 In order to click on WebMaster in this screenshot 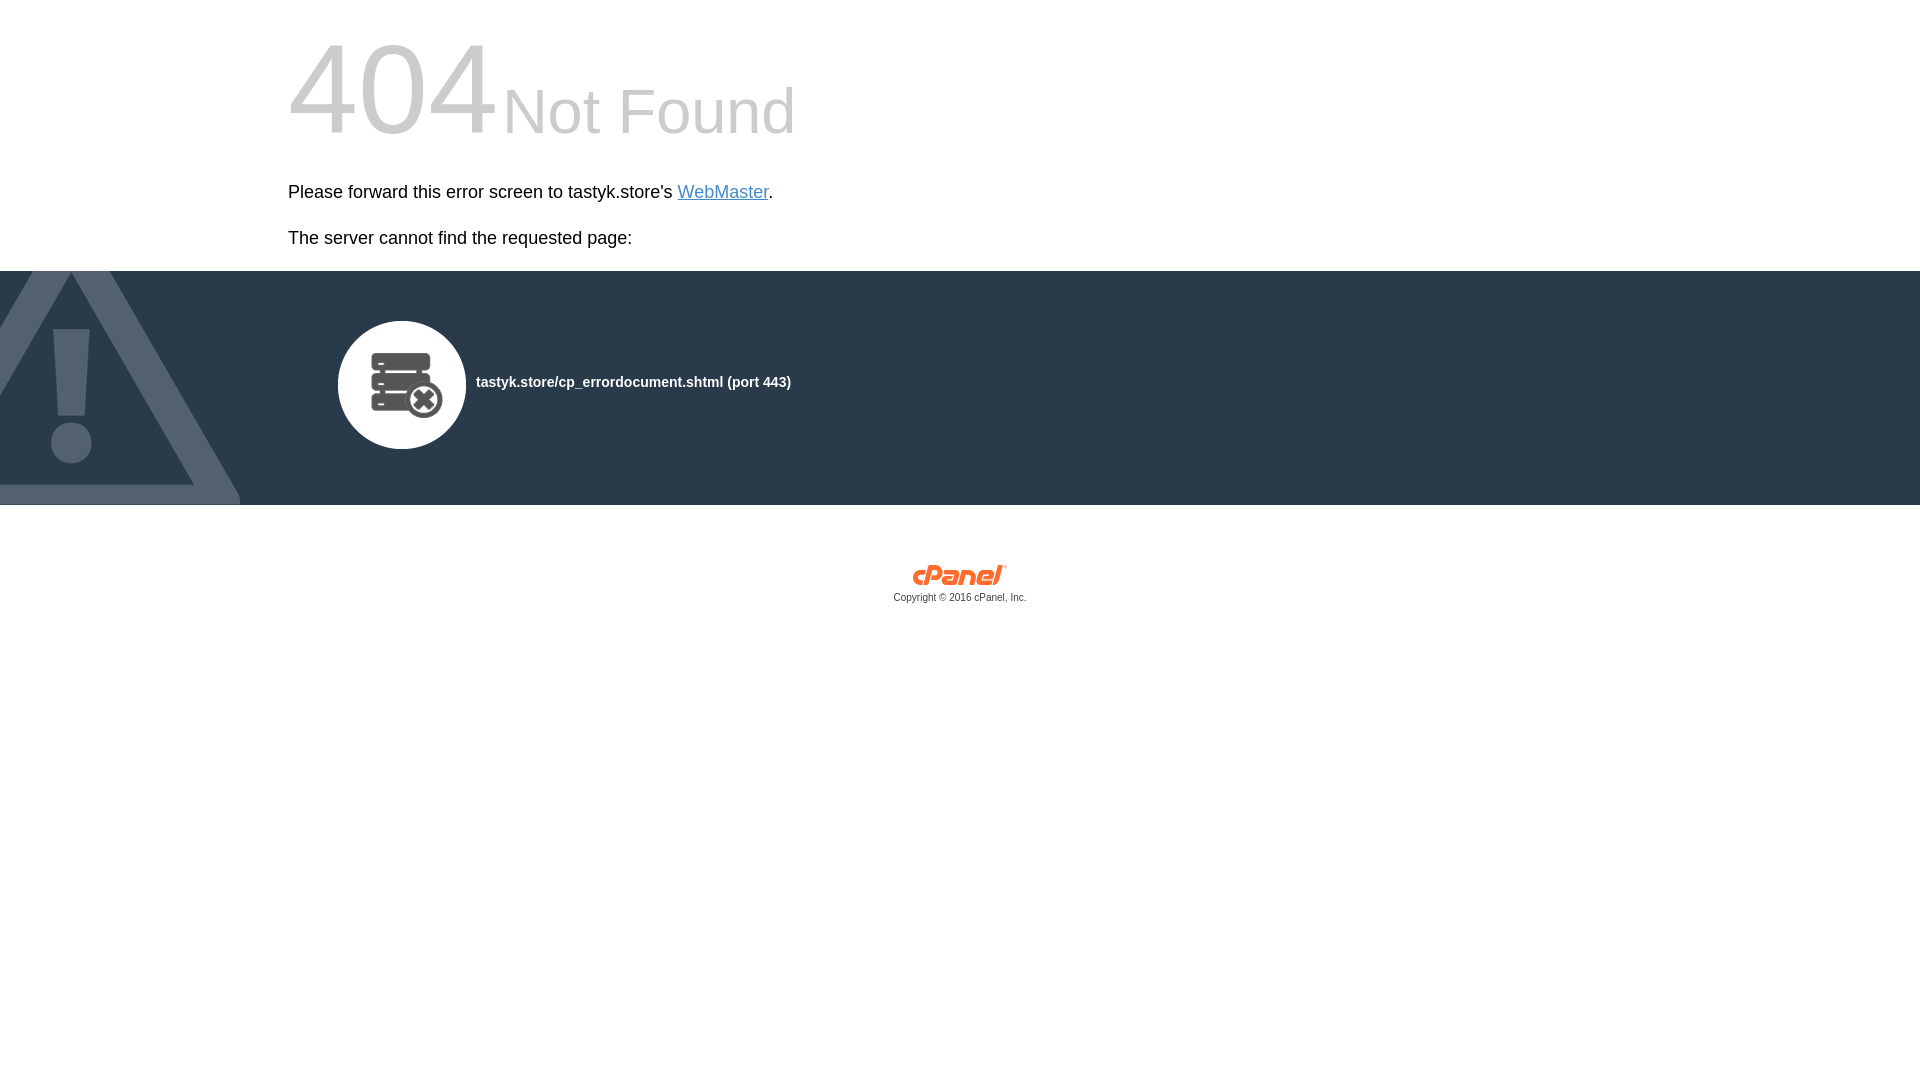, I will do `click(723, 192)`.